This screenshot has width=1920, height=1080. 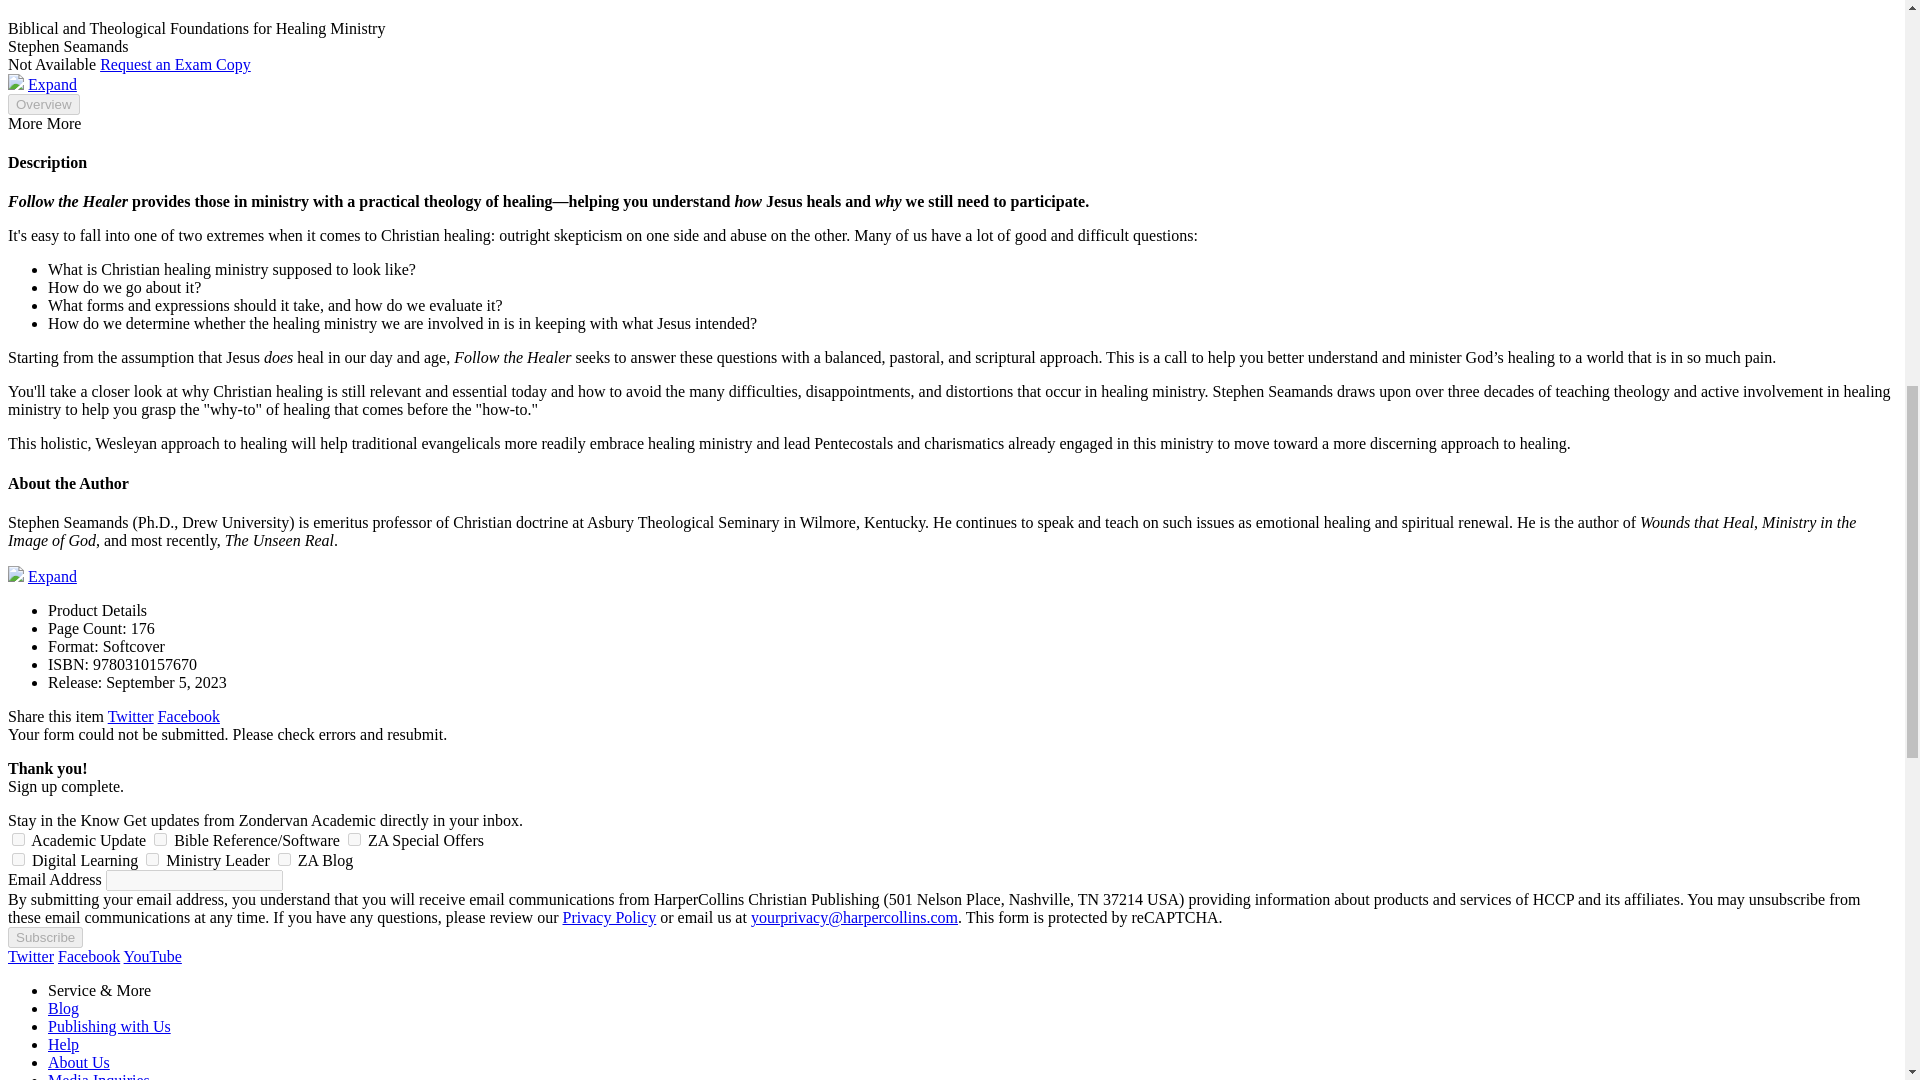 I want to click on Yes, so click(x=354, y=838).